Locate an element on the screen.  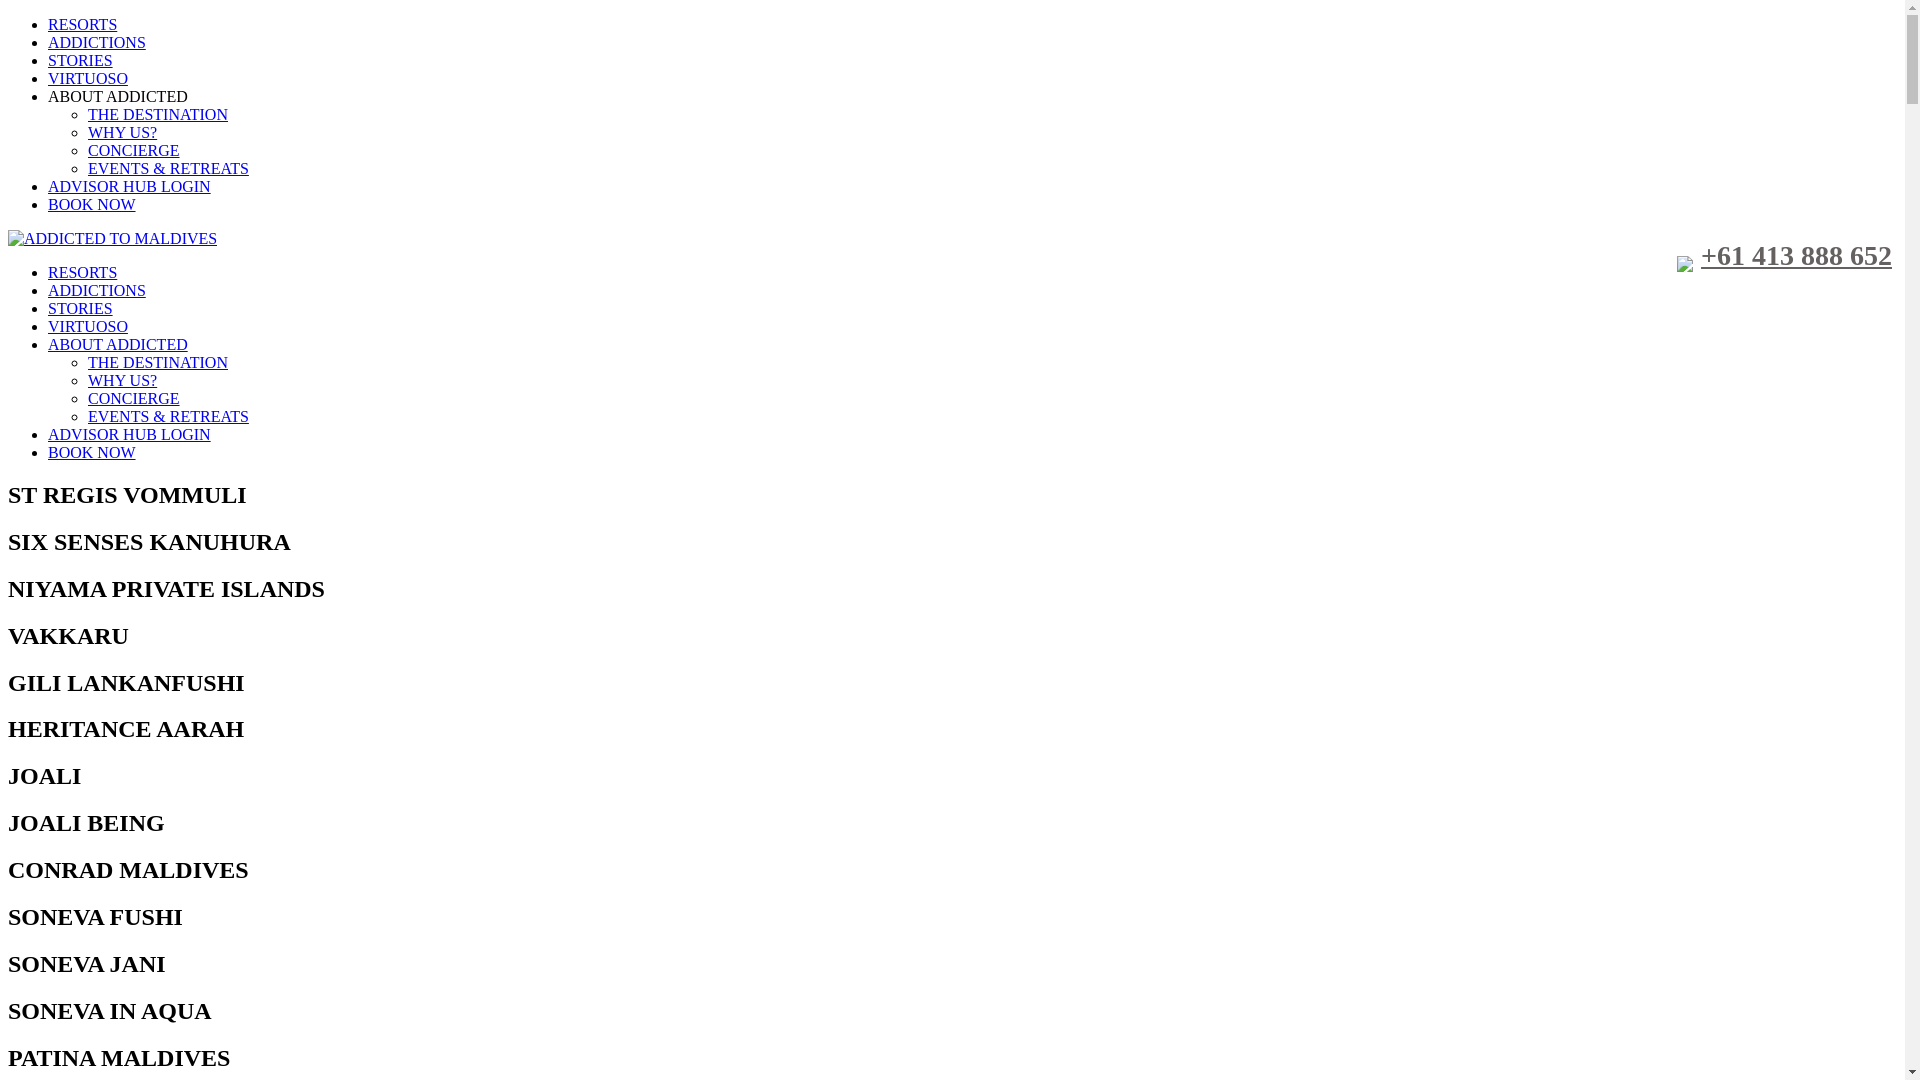
EVENTS & RETREATS is located at coordinates (168, 168).